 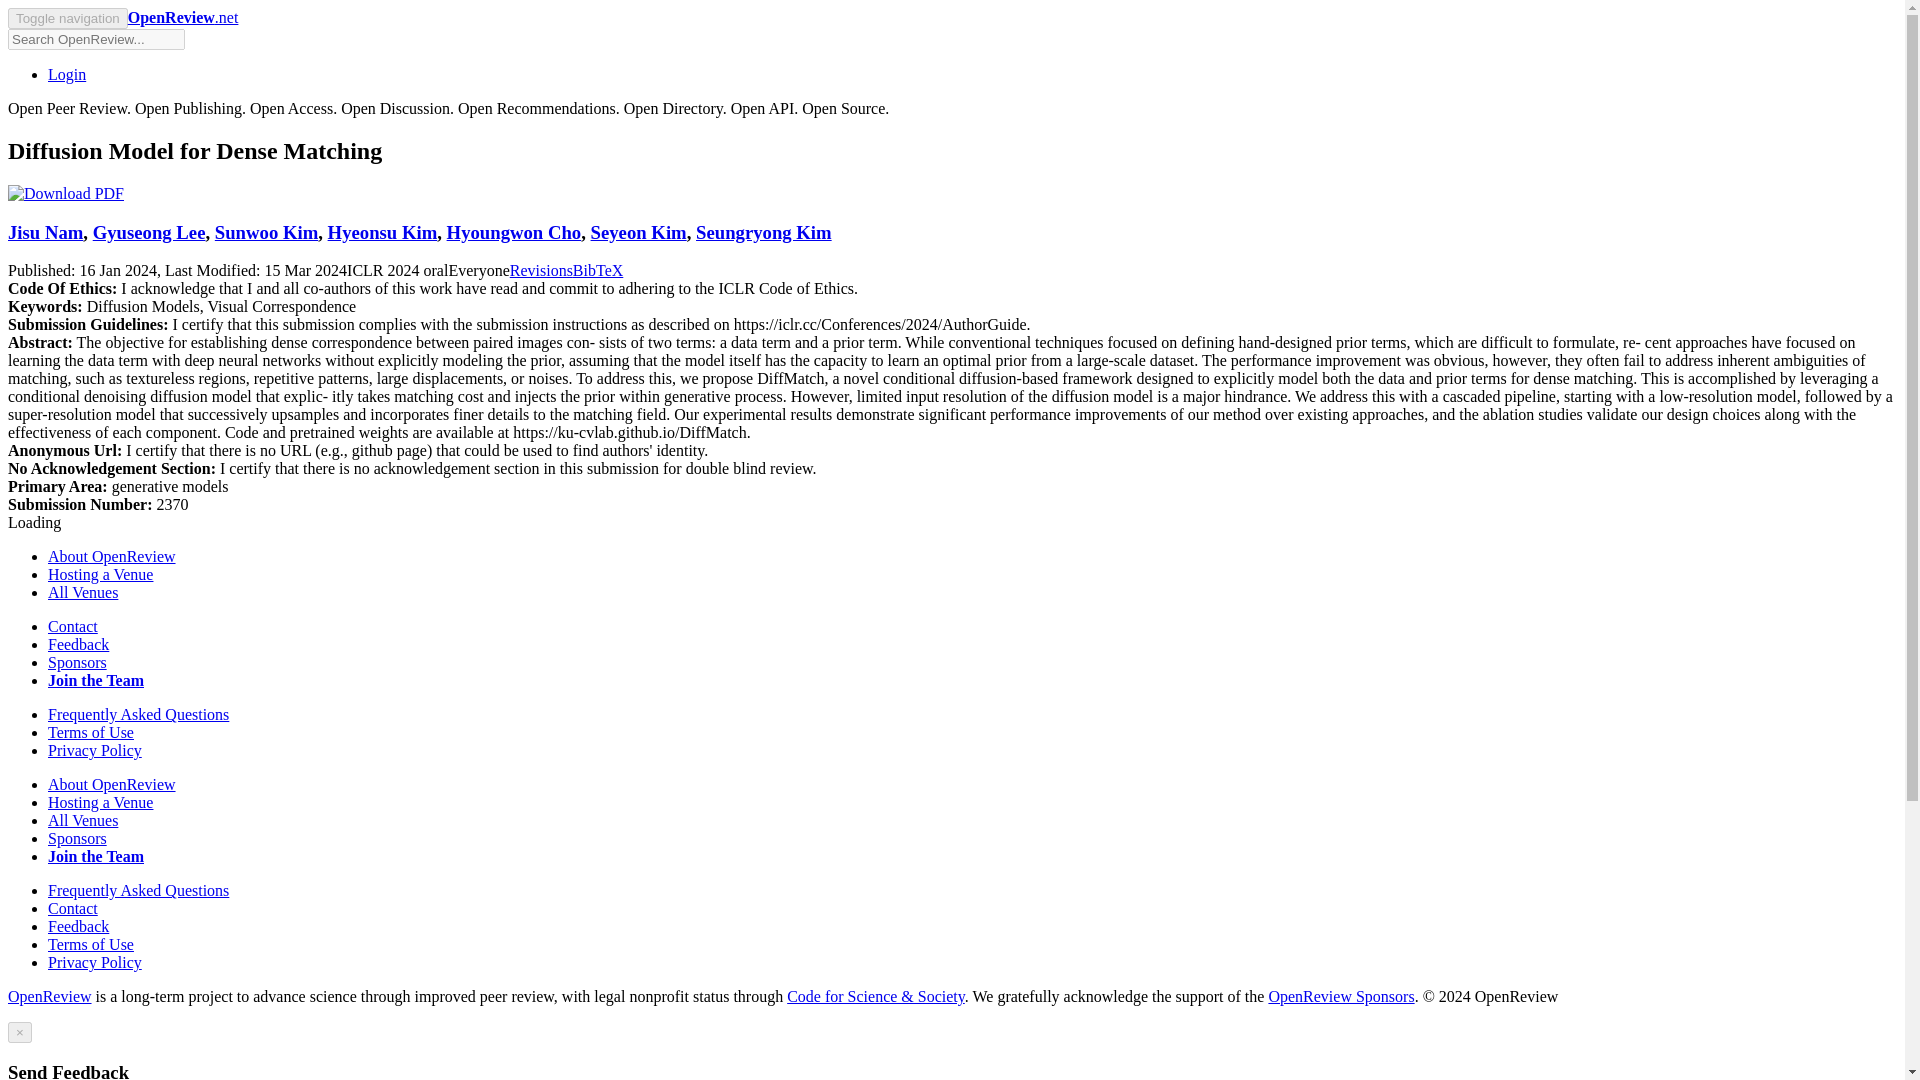 I want to click on All Venues, so click(x=82, y=592).